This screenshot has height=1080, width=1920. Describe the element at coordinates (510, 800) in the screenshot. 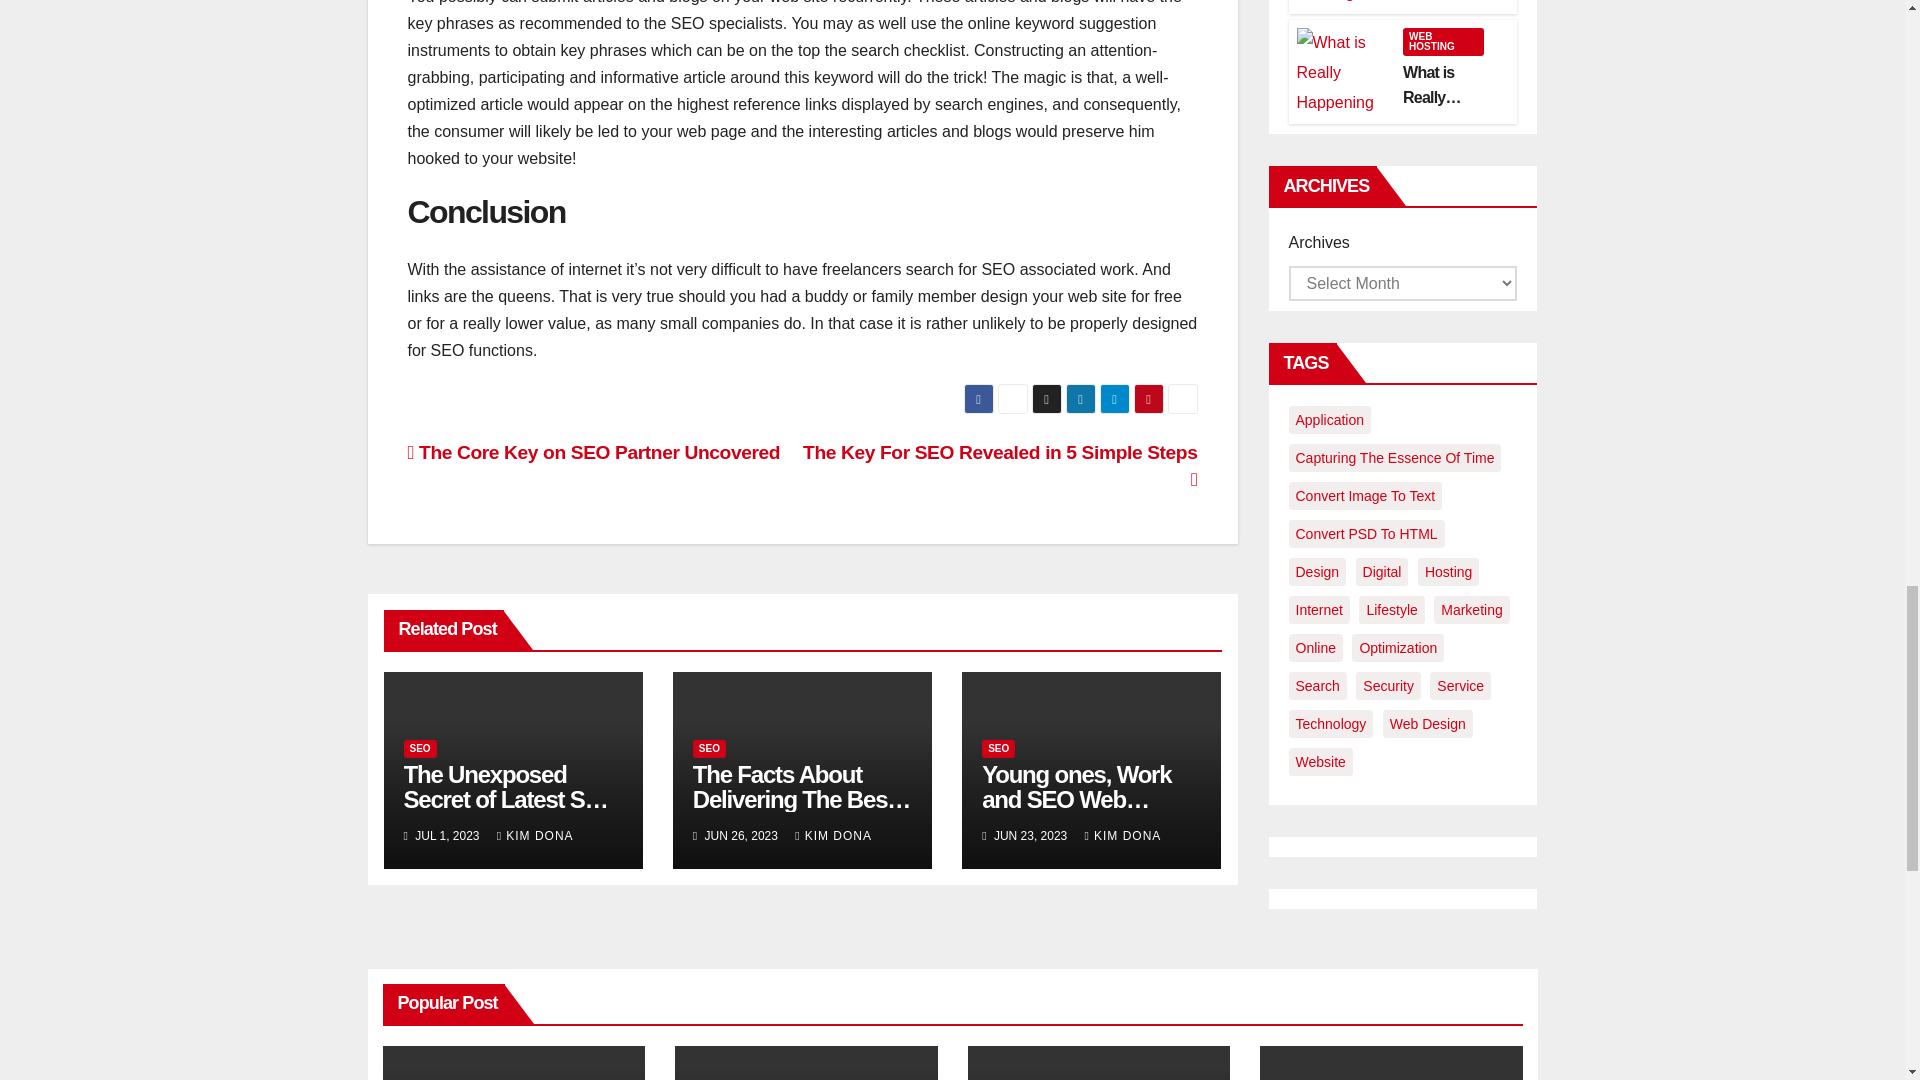

I see `Permalink to: The Unexposed Secret of Latest SEO Web Design` at that location.